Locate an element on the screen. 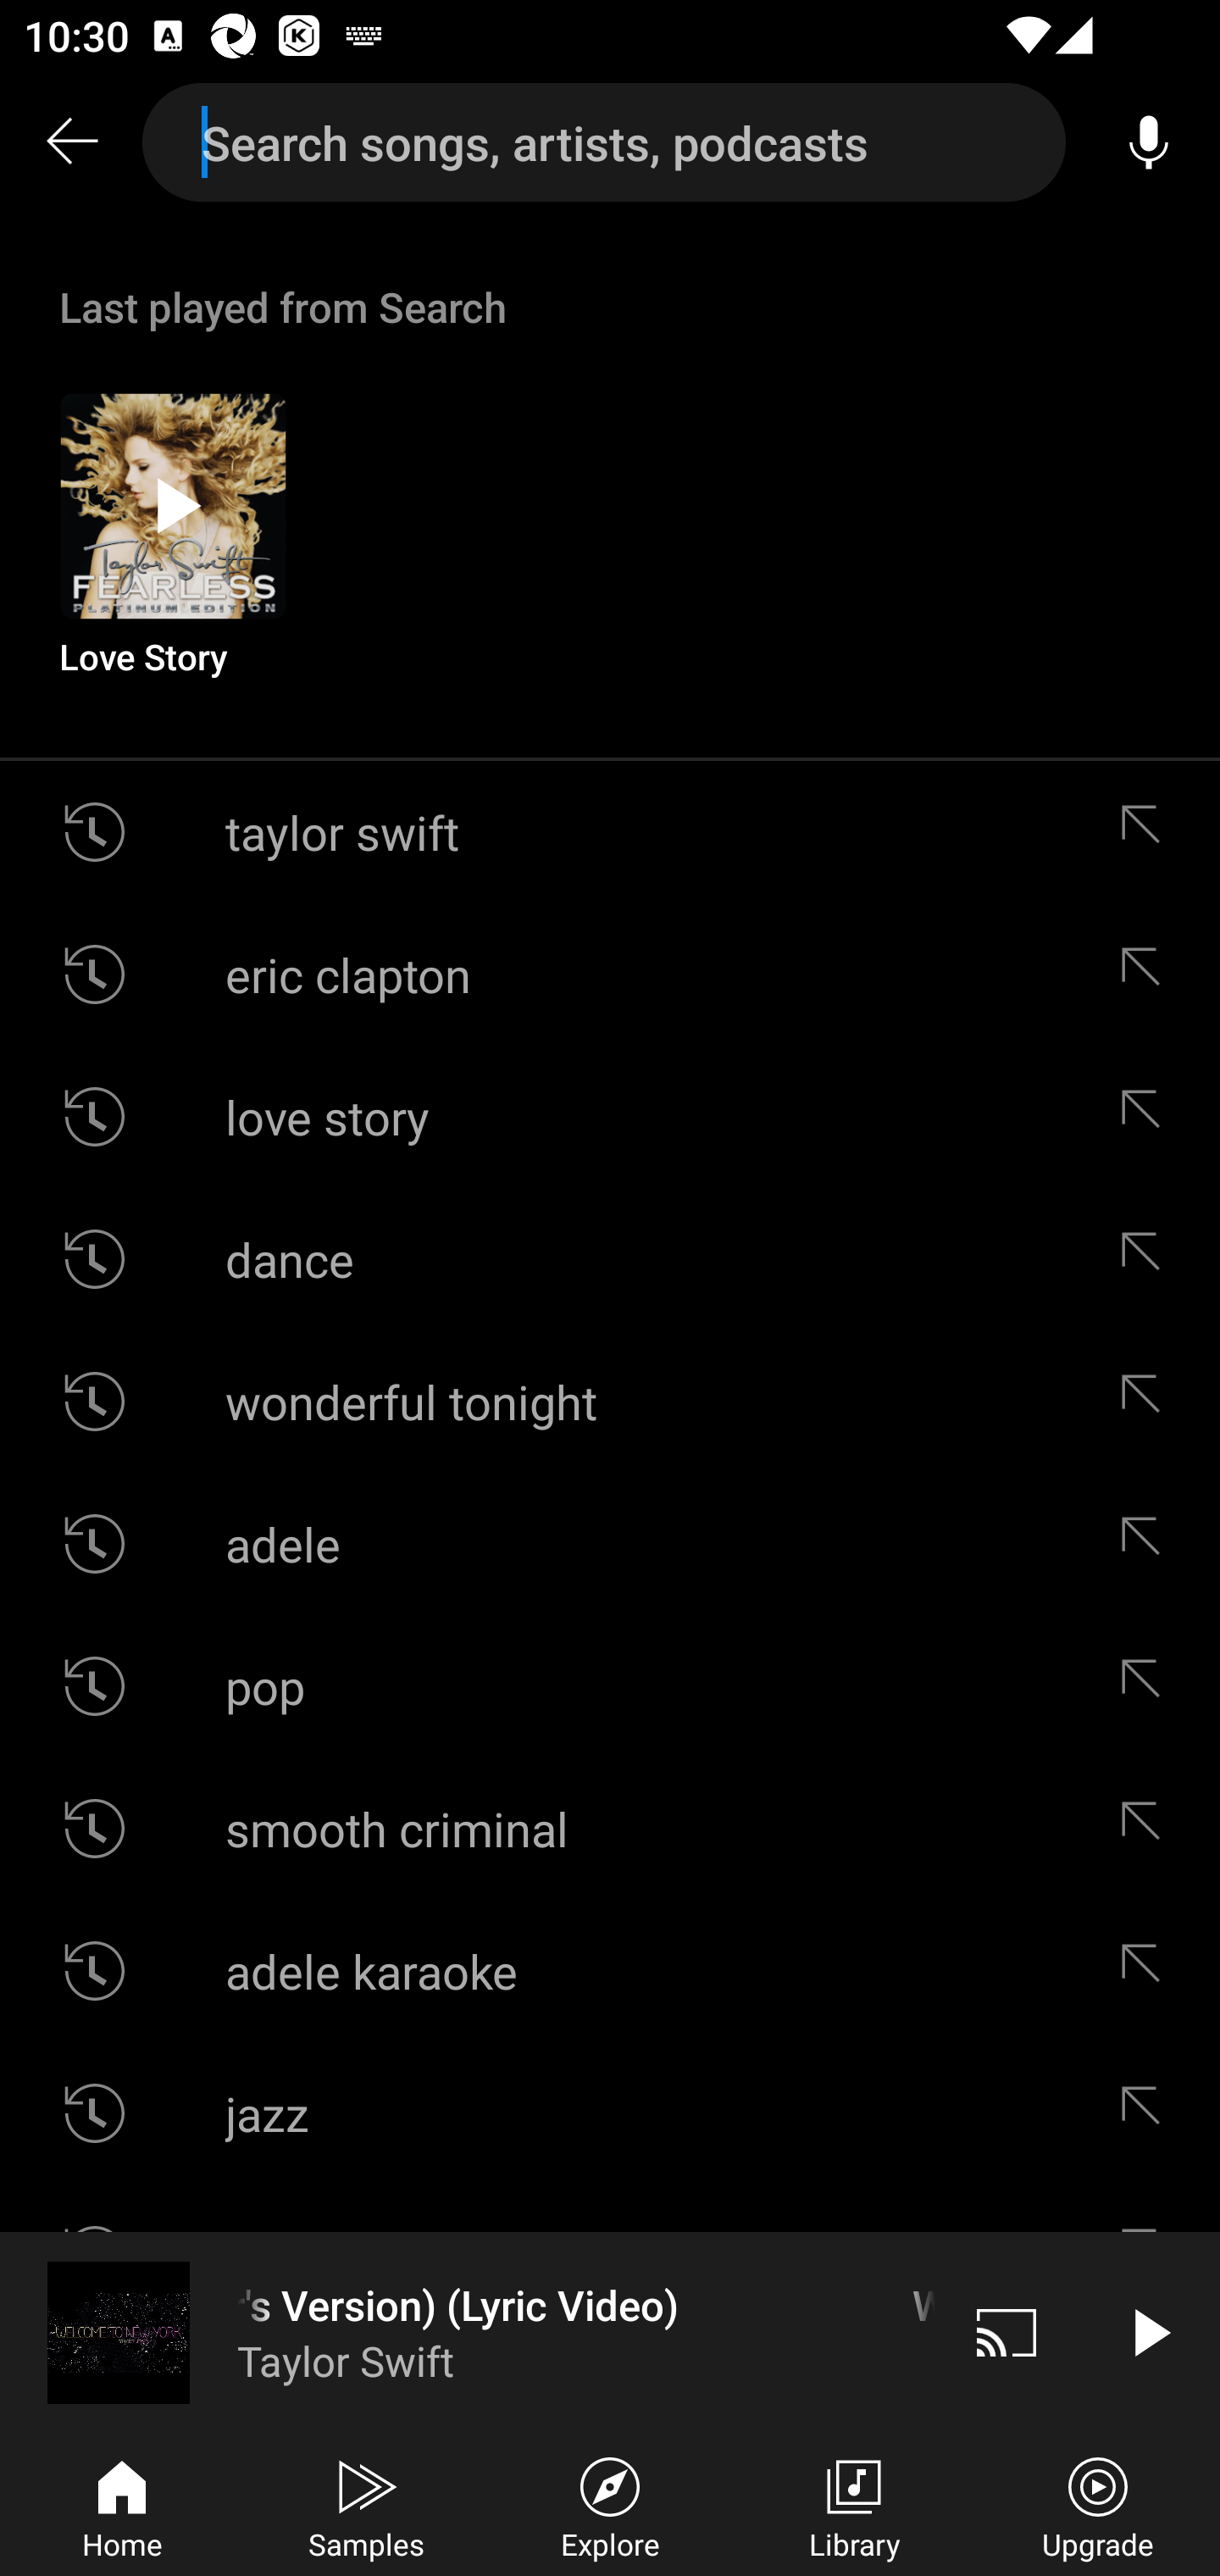  eric clapton Edit suggestion eric clapton is located at coordinates (610, 974).